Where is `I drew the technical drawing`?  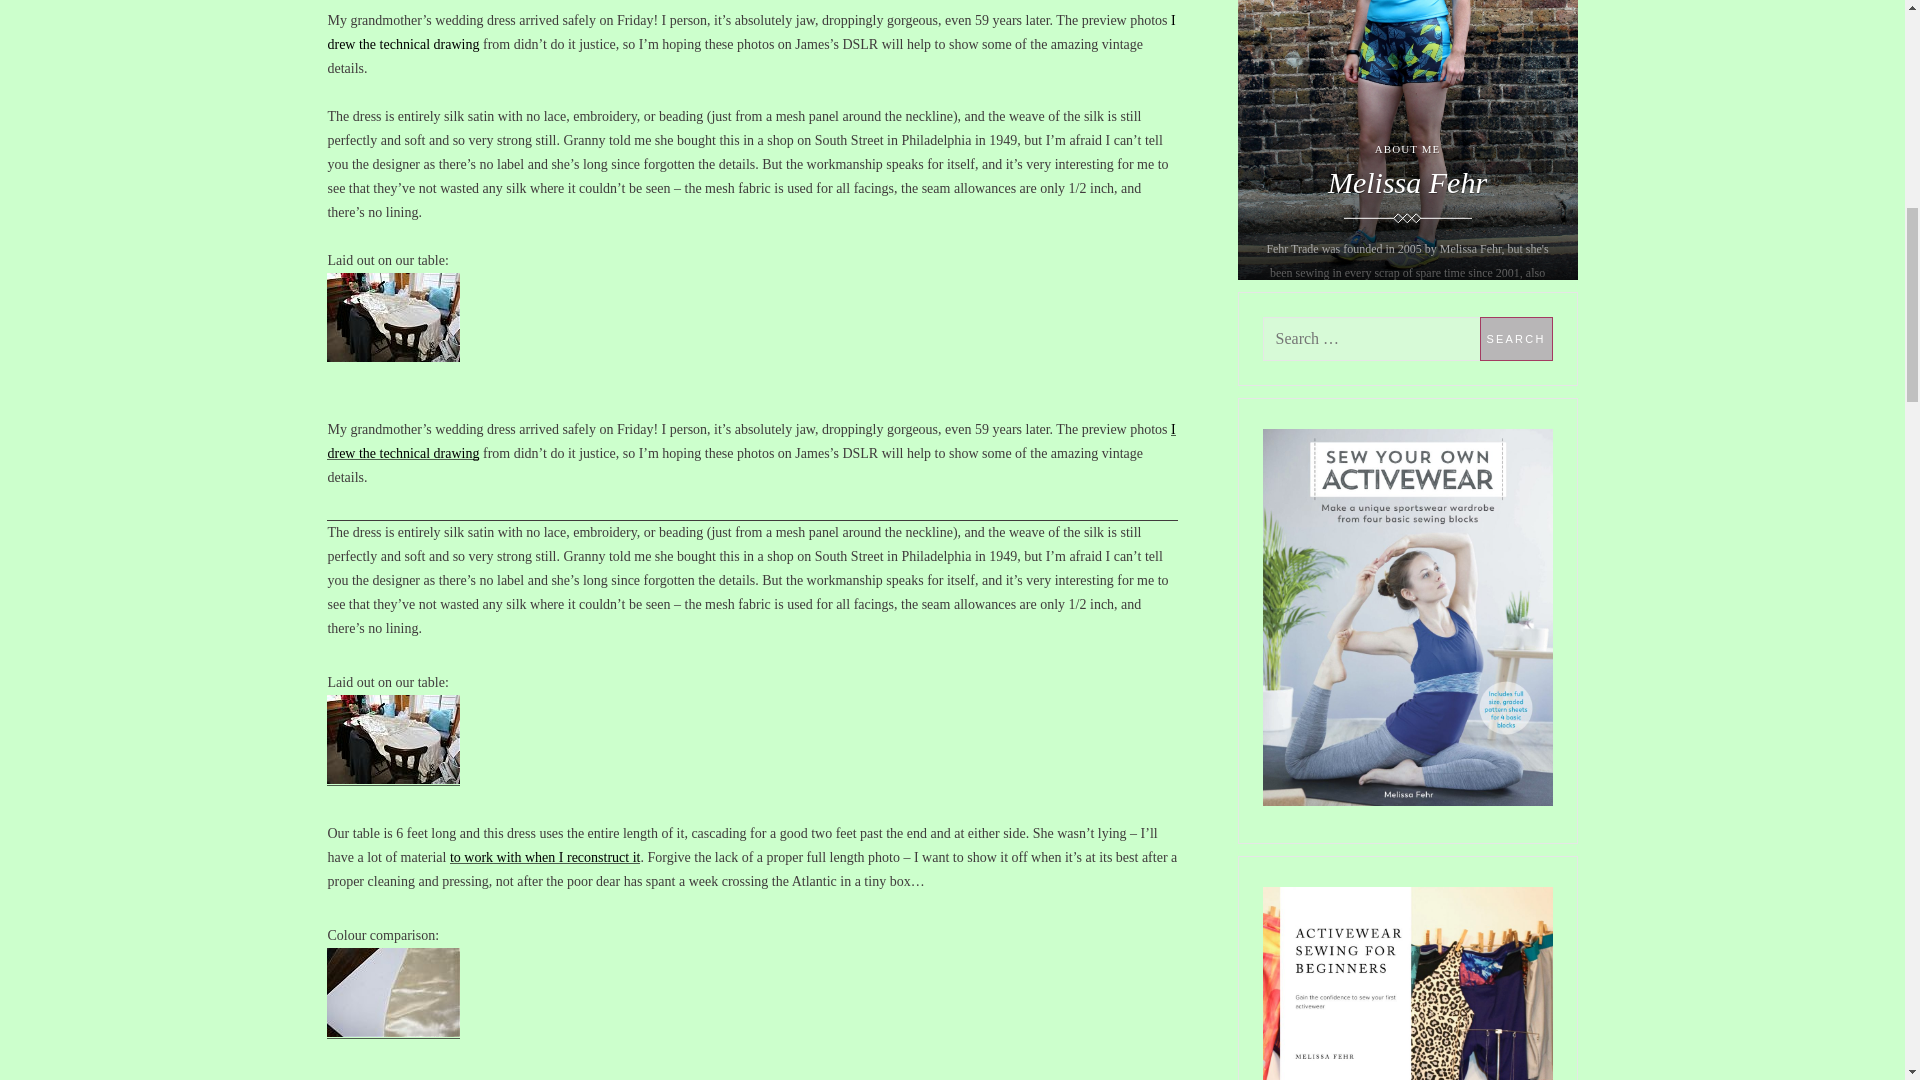
I drew the technical drawing is located at coordinates (750, 32).